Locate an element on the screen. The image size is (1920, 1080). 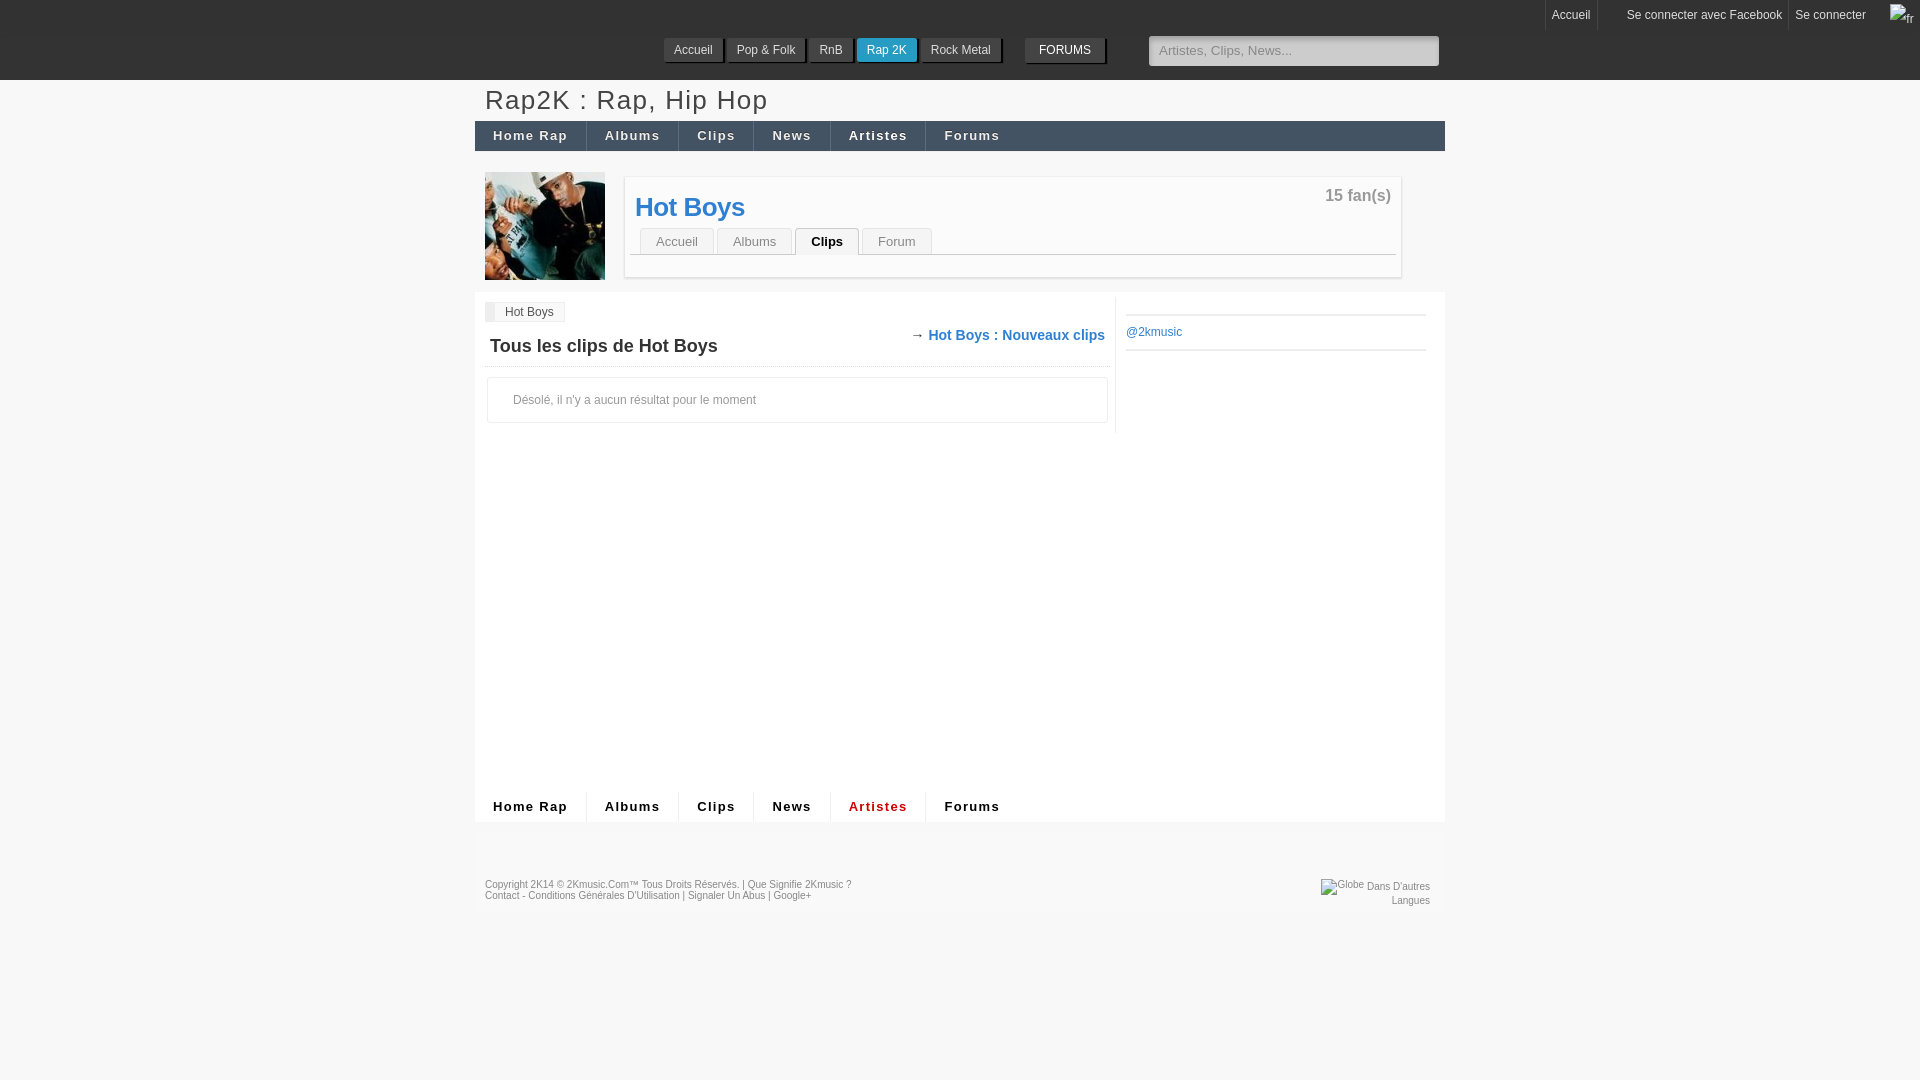
Rock Metal is located at coordinates (961, 50).